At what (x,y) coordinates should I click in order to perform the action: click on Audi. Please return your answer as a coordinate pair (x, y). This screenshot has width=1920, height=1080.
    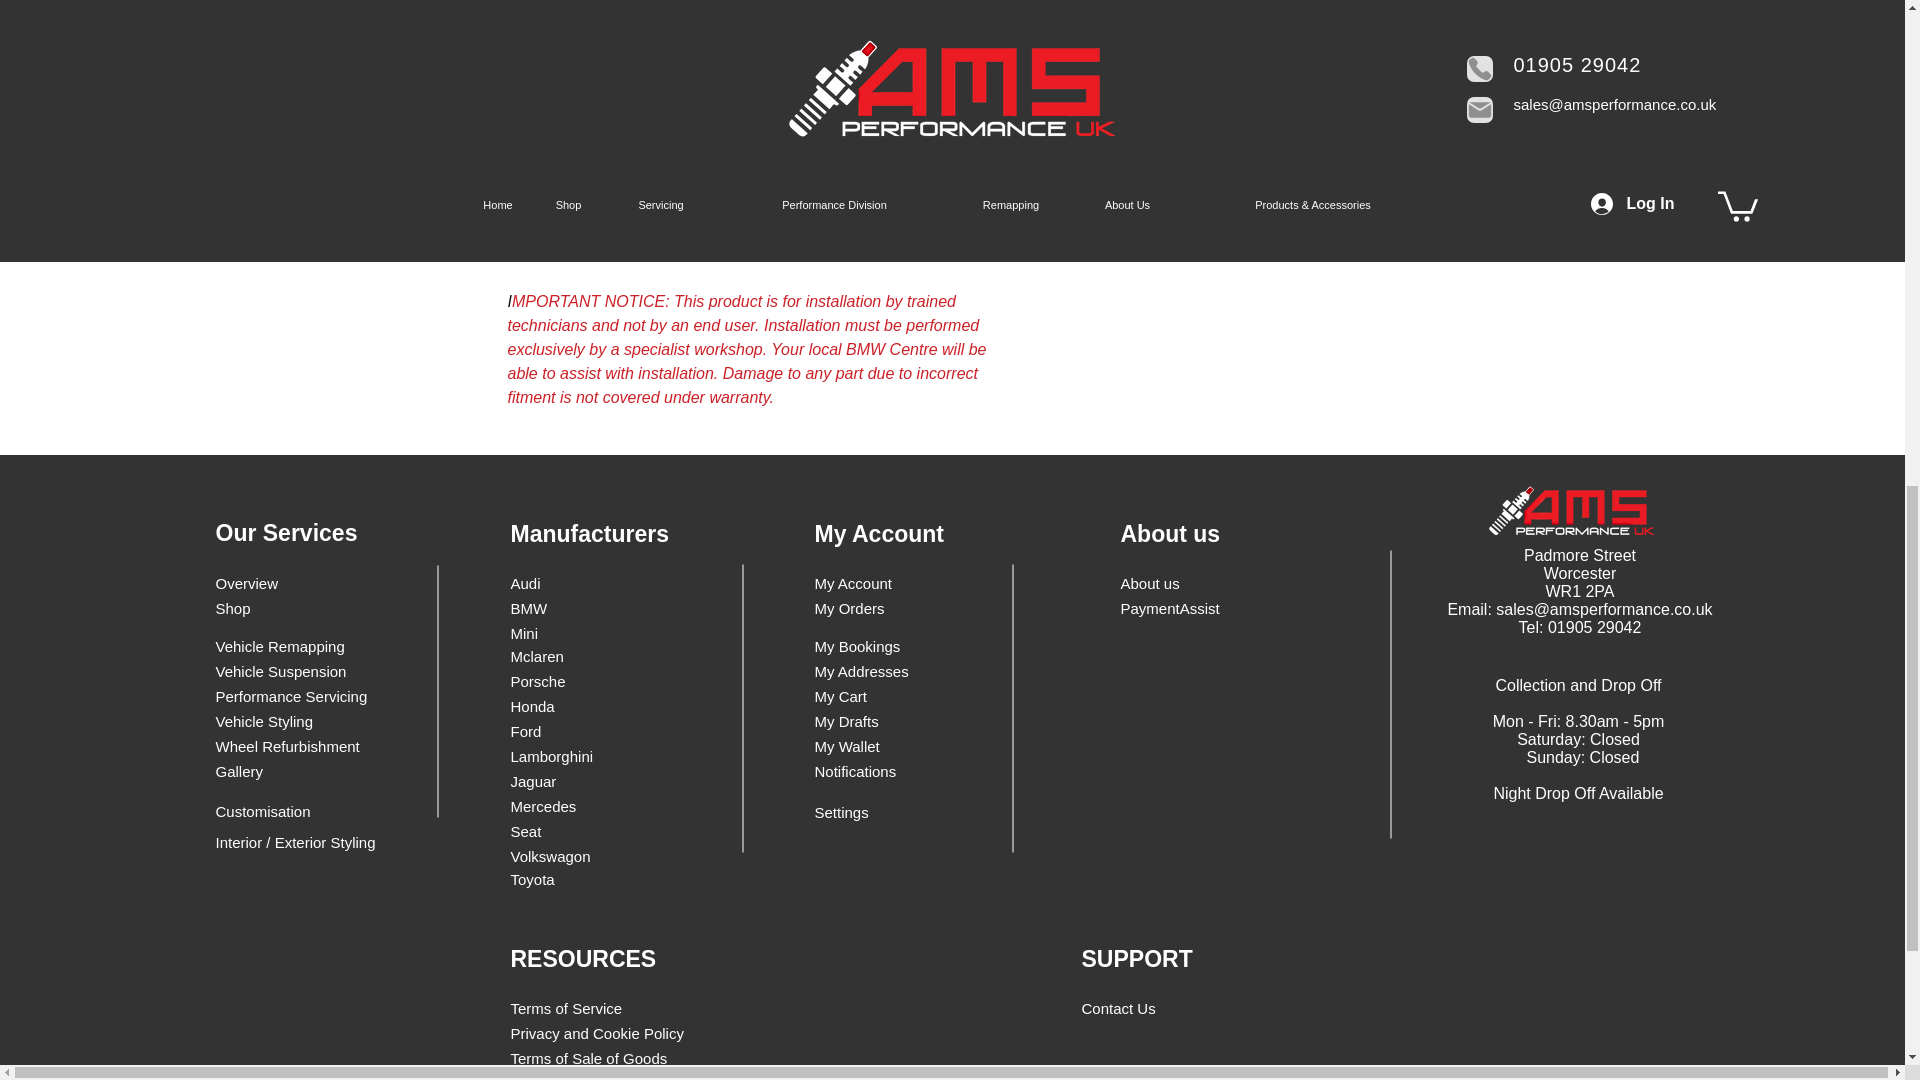
    Looking at the image, I should click on (568, 584).